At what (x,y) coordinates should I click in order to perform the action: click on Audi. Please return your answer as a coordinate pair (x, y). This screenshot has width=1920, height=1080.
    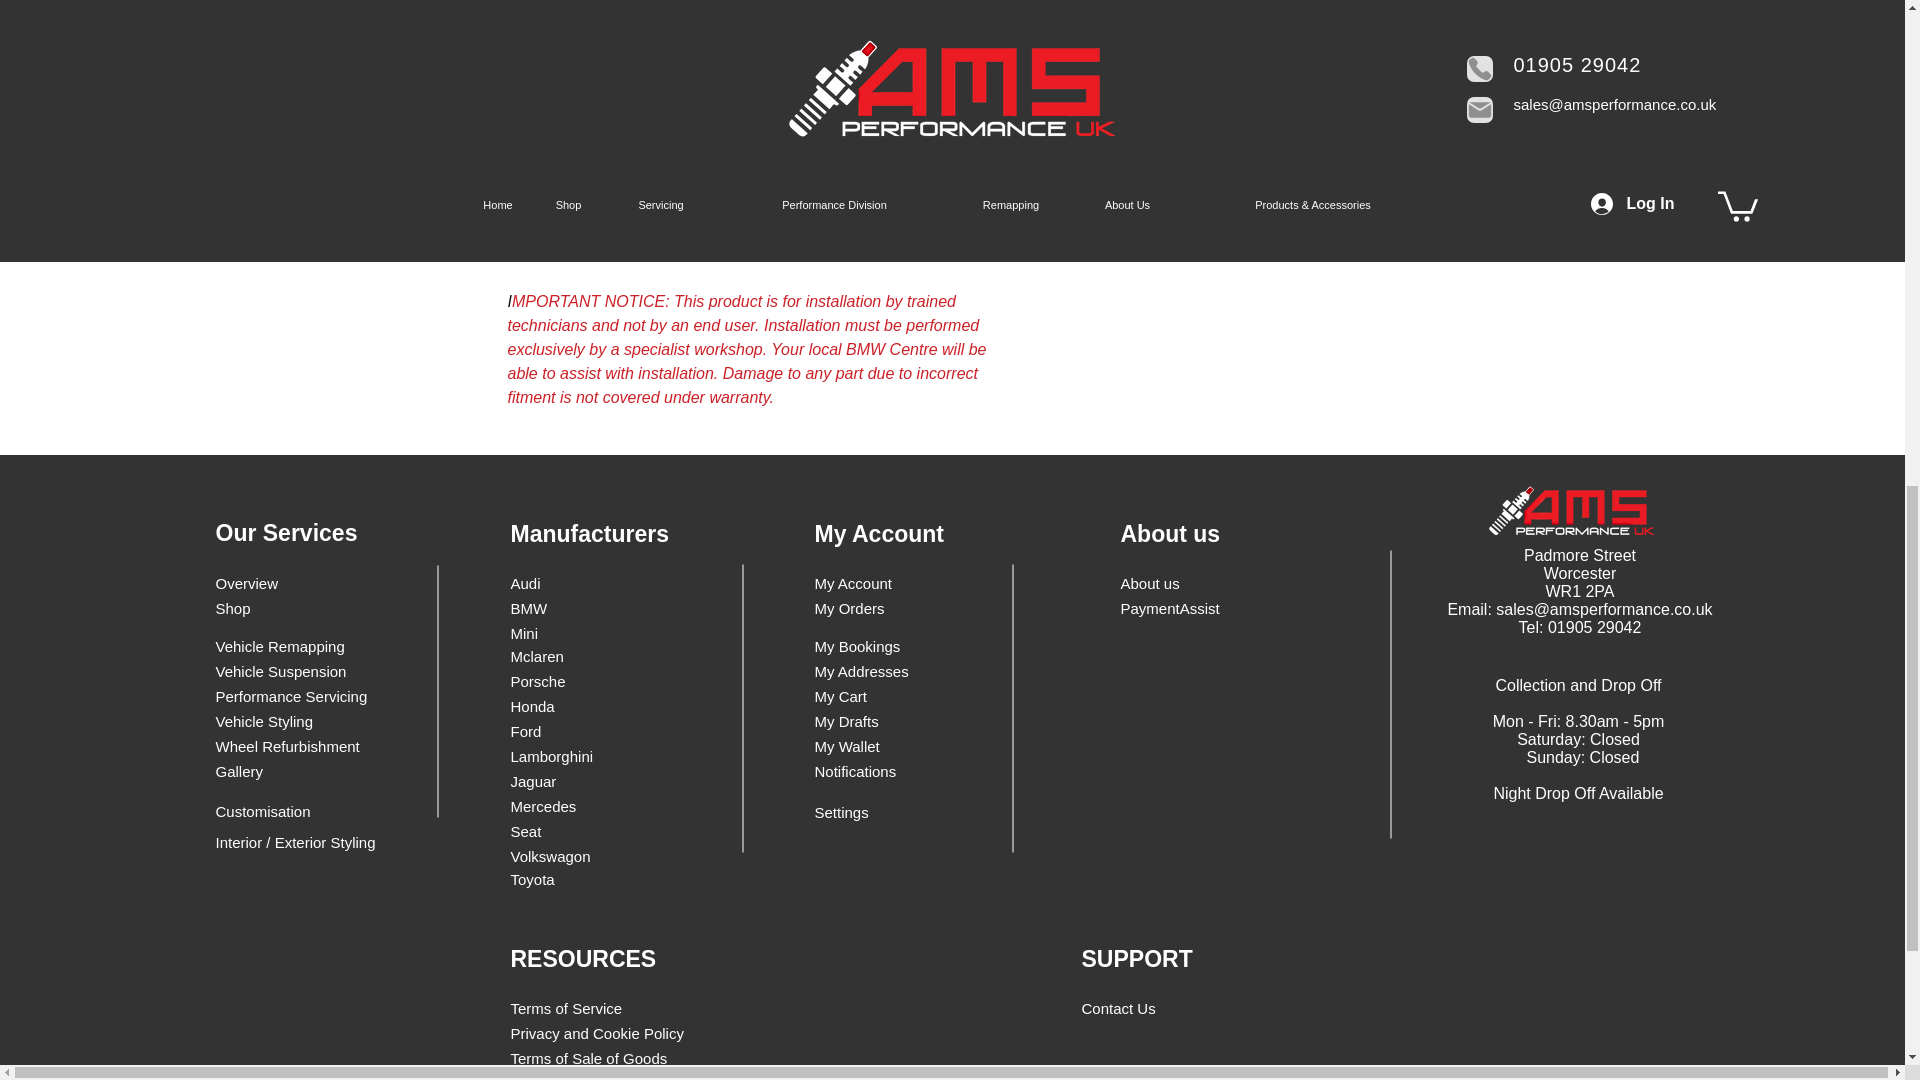
    Looking at the image, I should click on (568, 584).